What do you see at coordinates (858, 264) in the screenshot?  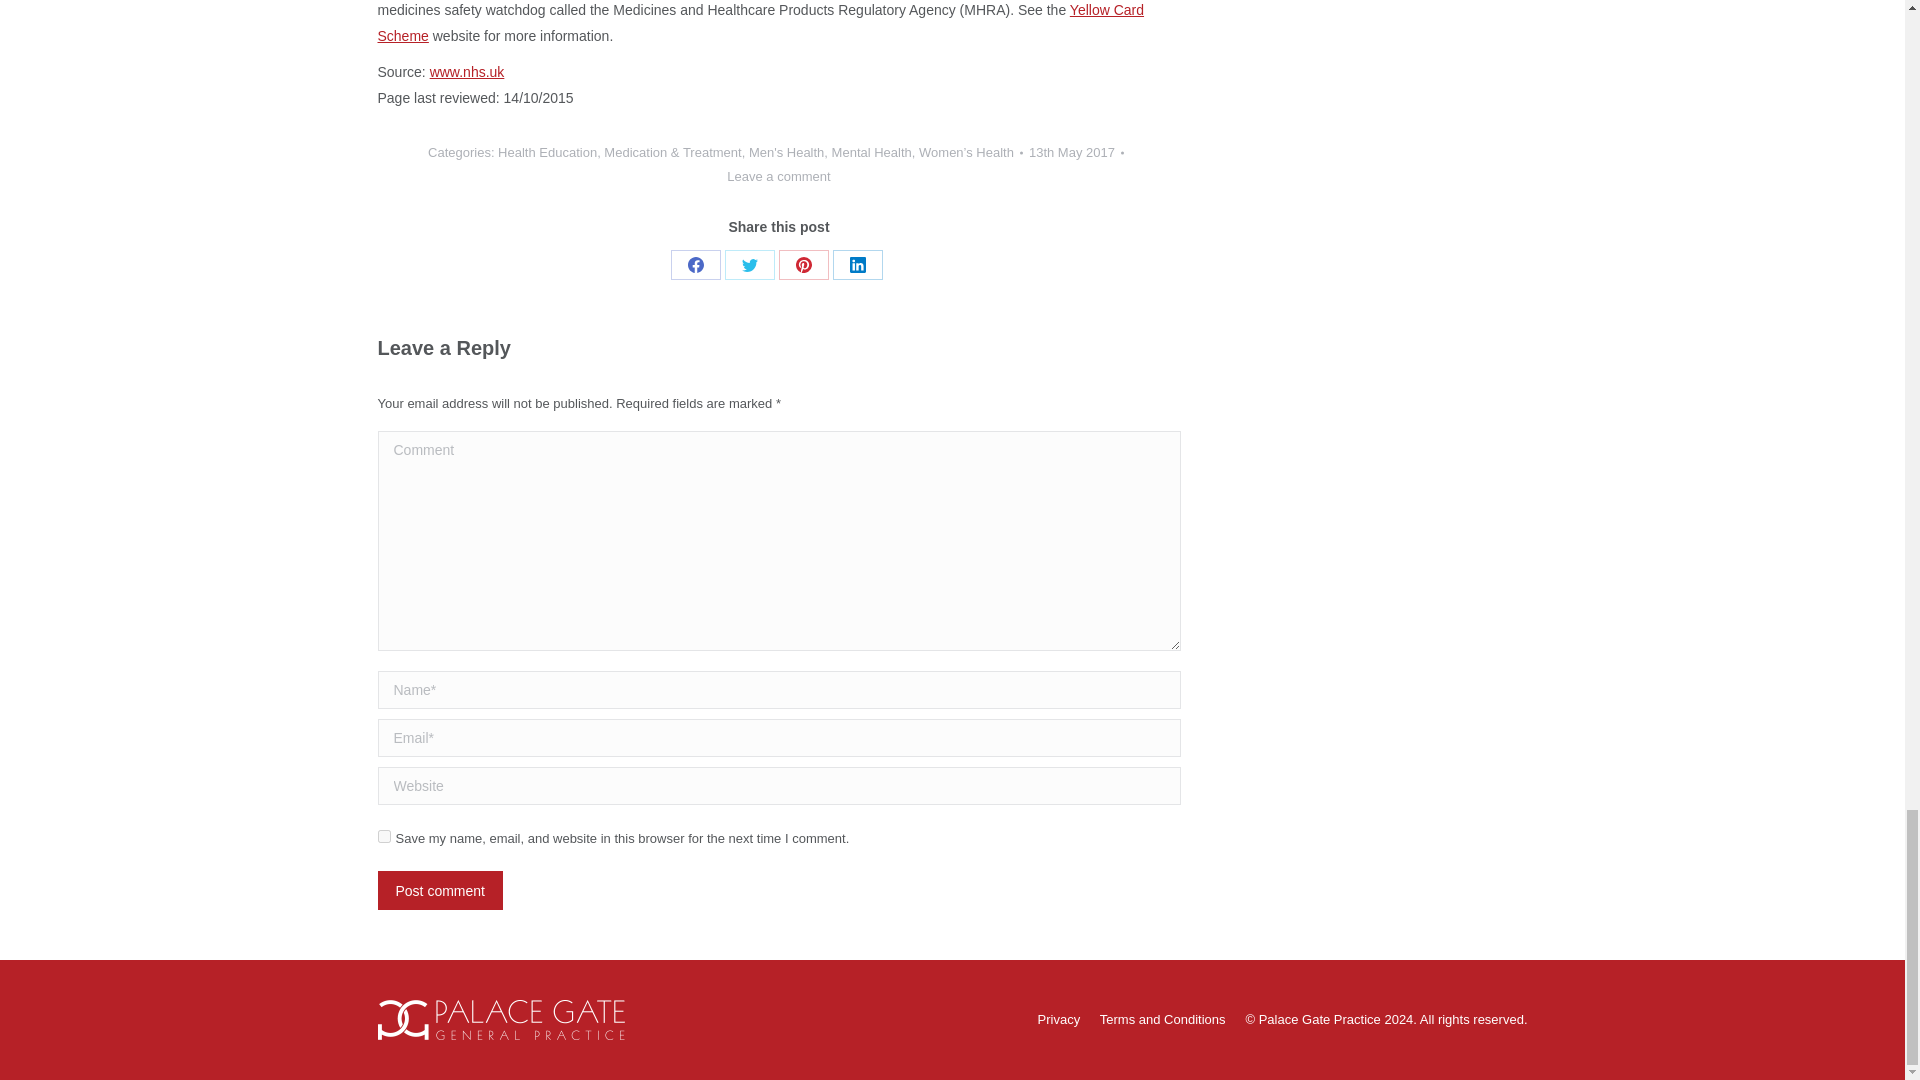 I see `LinkedIn` at bounding box center [858, 264].